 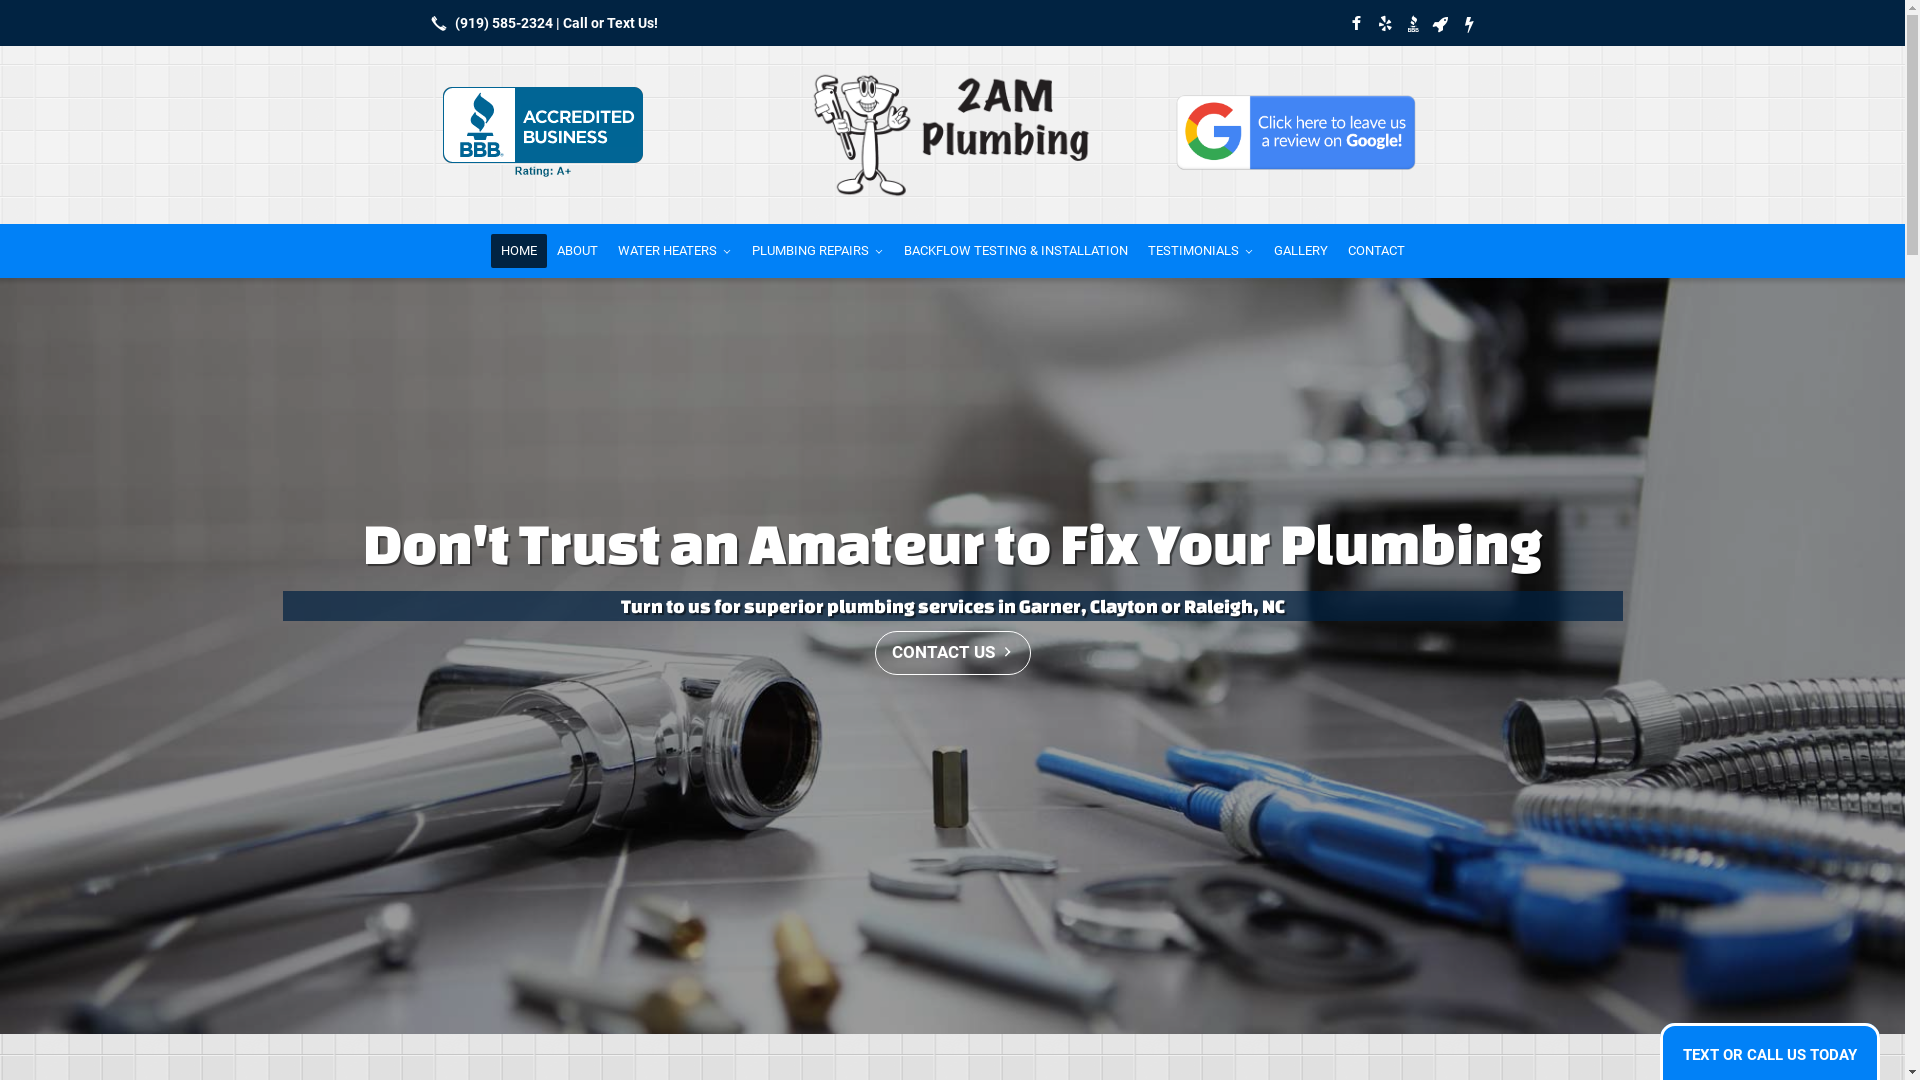 I want to click on Don't Trust an Amateur to Fix Your Plumbing, so click(x=952, y=543).